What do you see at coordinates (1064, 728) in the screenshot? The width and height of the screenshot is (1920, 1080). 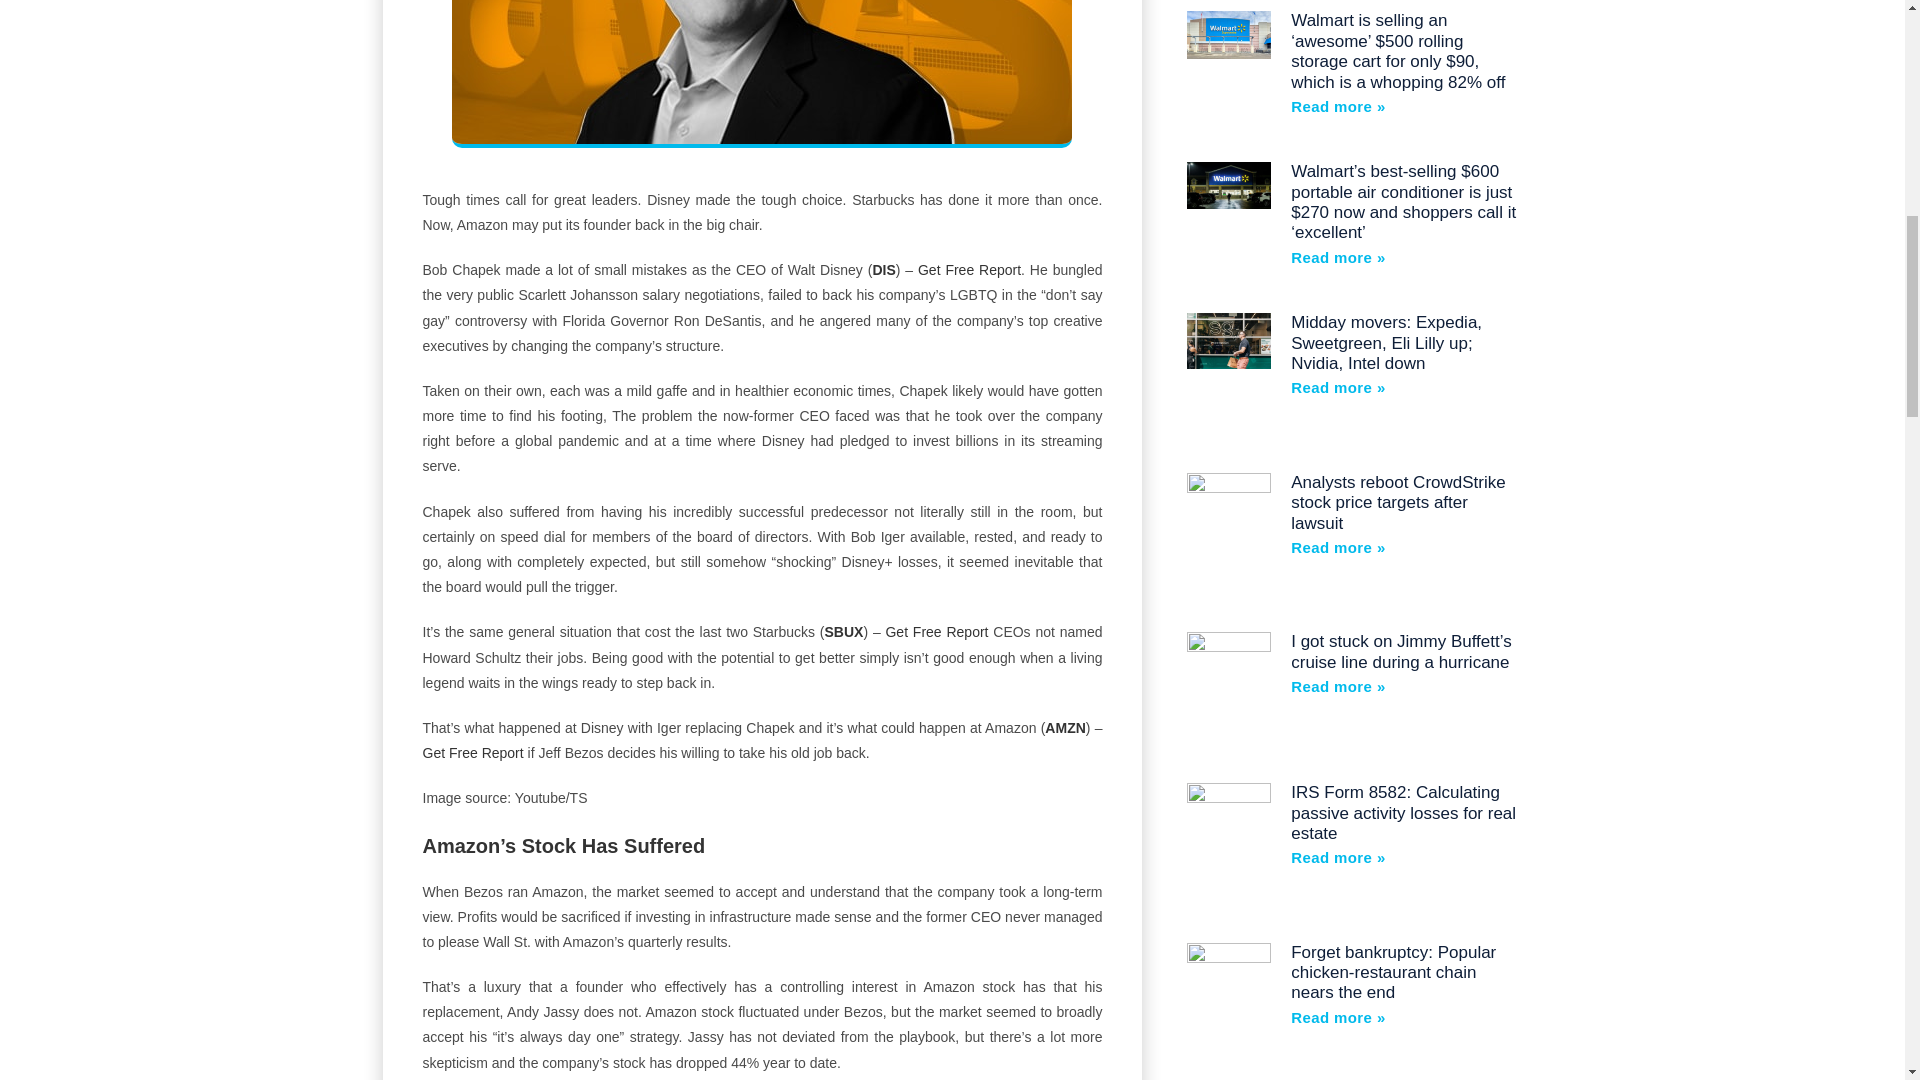 I see `AMZN` at bounding box center [1064, 728].